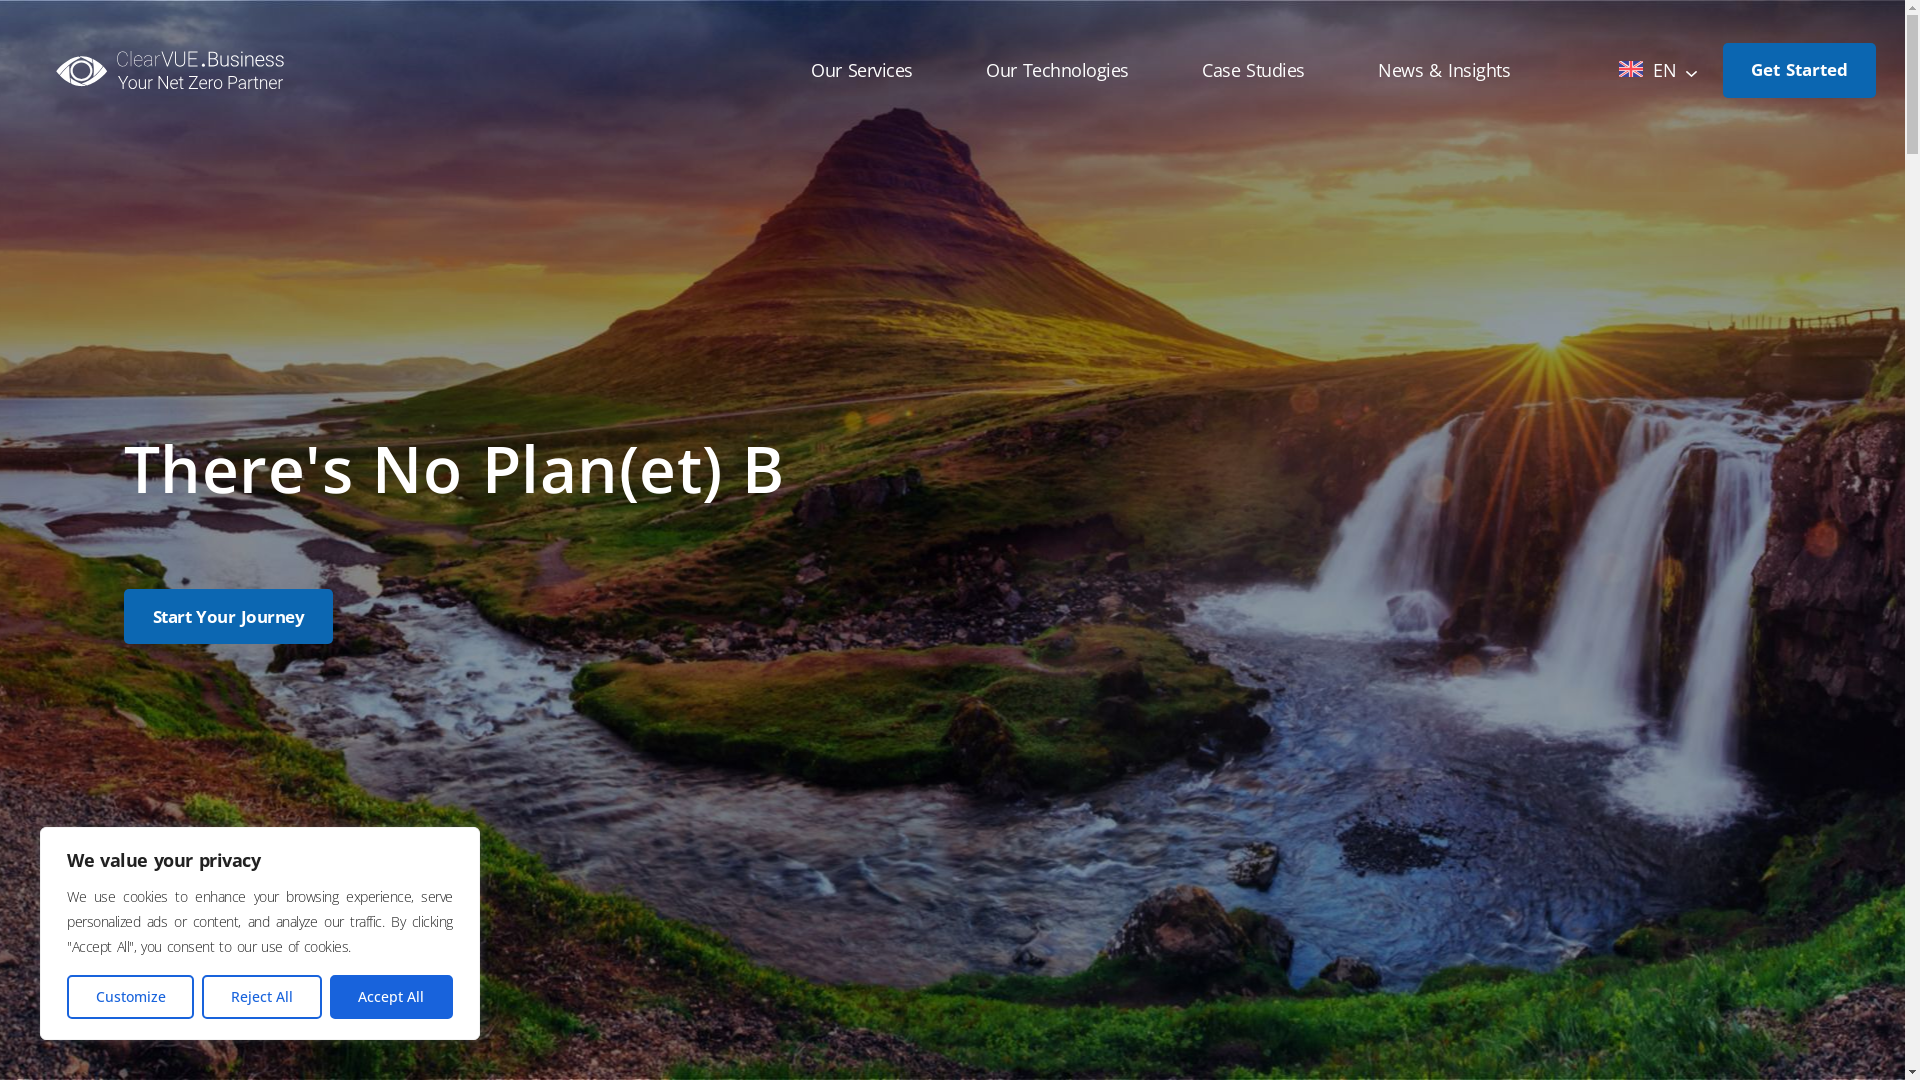 The image size is (1920, 1080). What do you see at coordinates (1800, 70) in the screenshot?
I see `Get Started` at bounding box center [1800, 70].